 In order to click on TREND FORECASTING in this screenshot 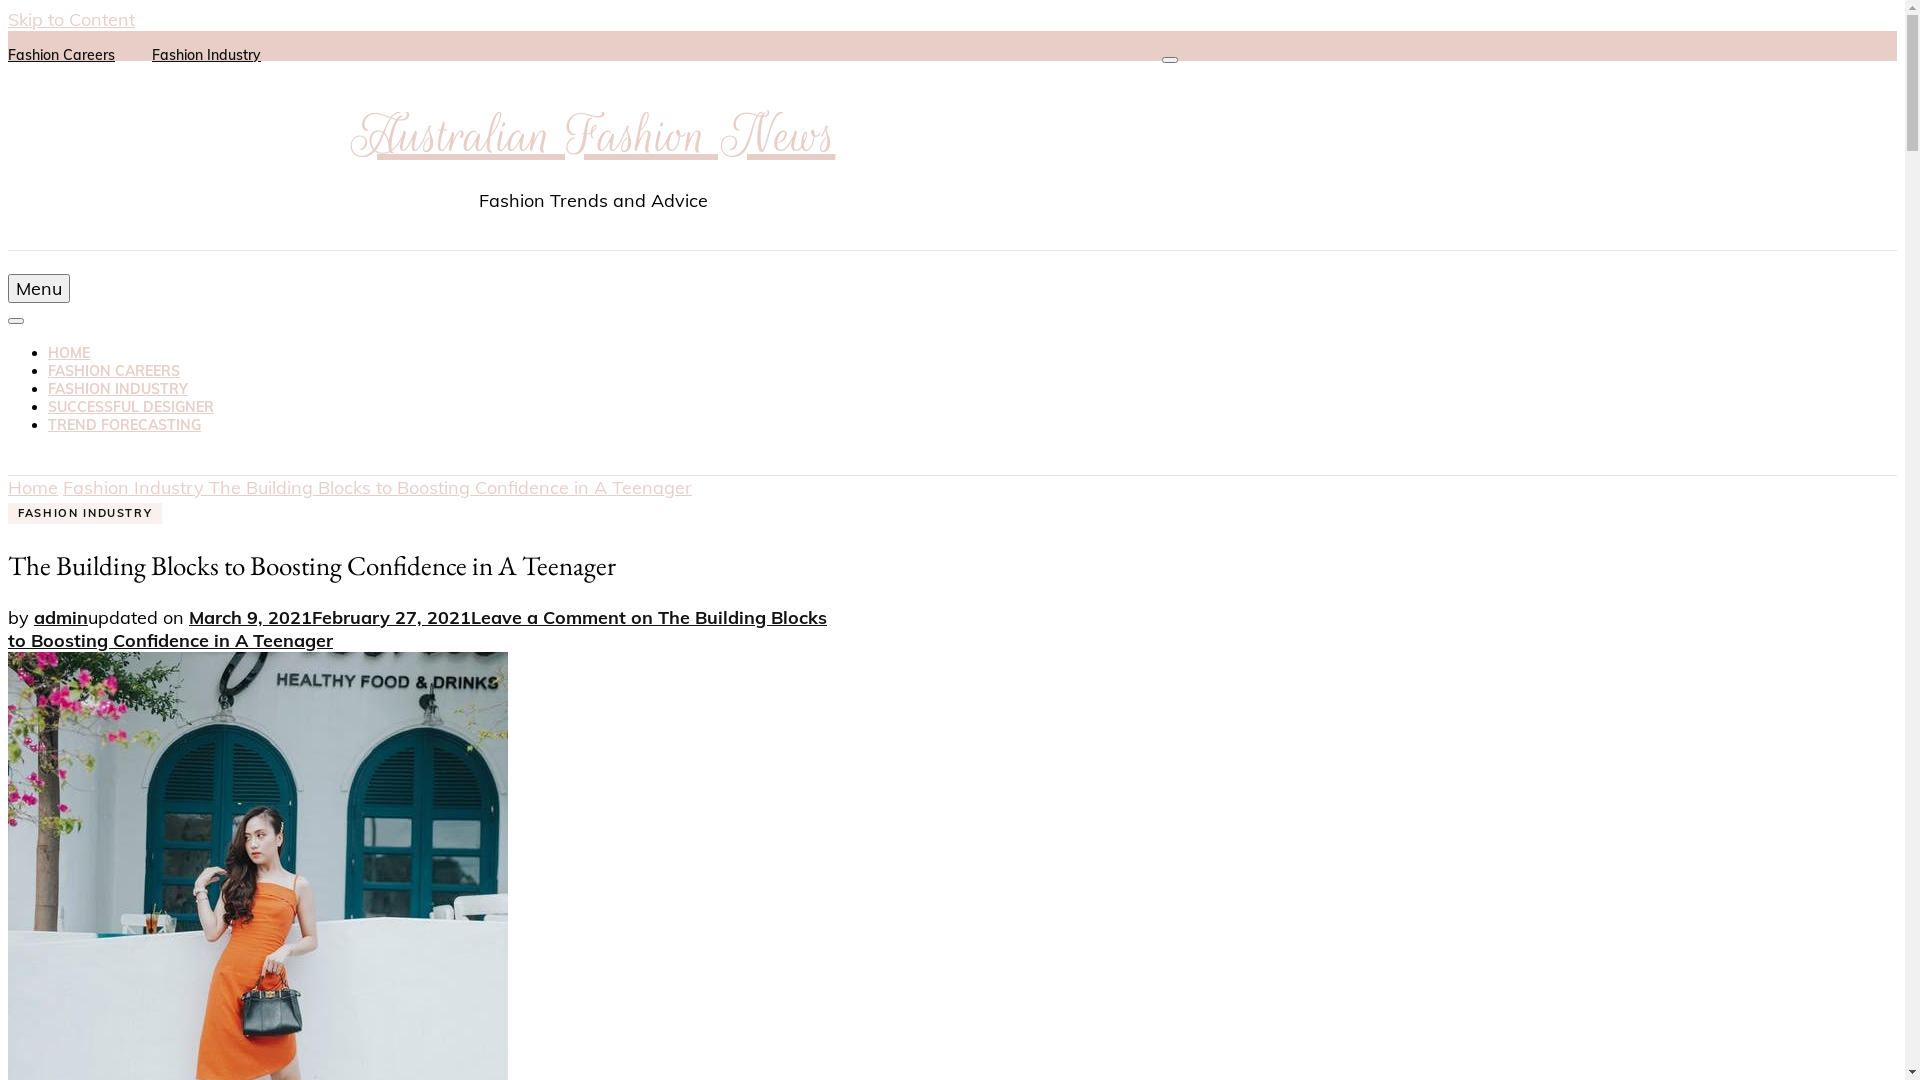, I will do `click(124, 425)`.